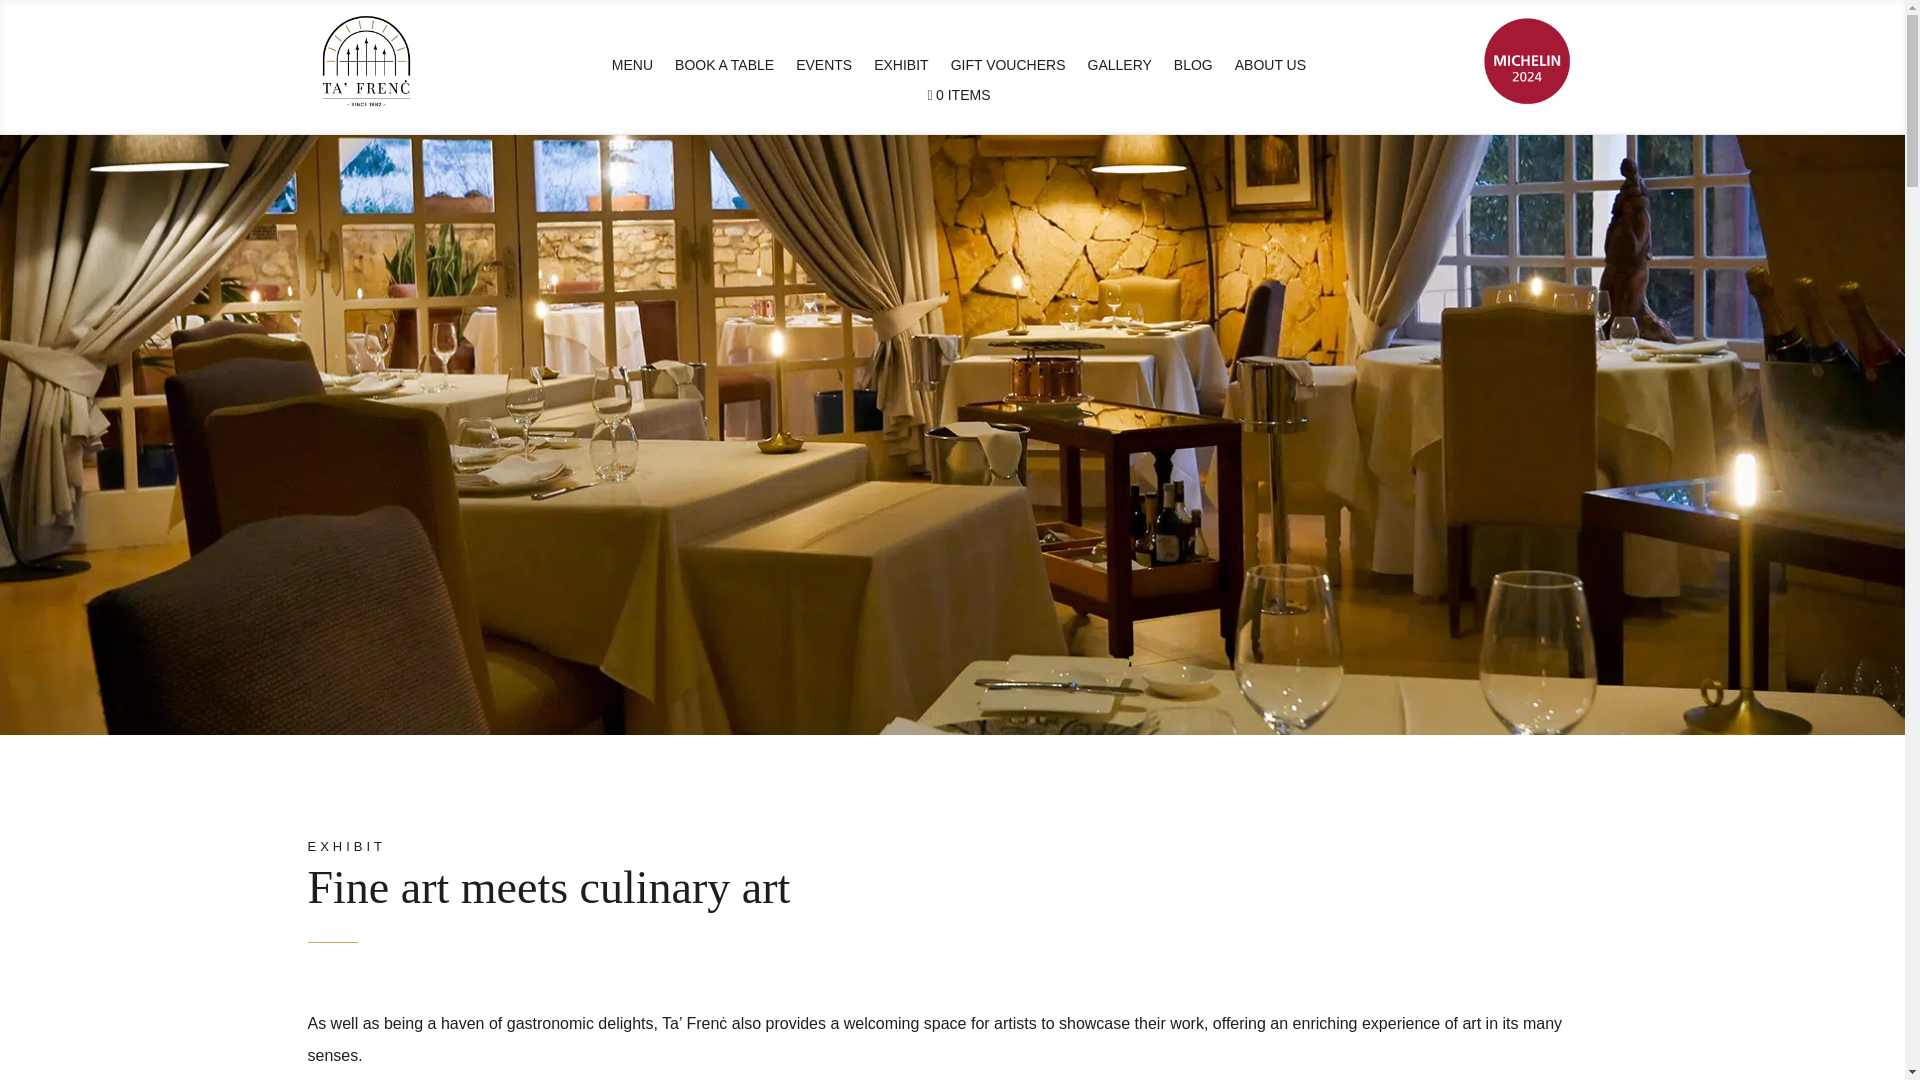 The height and width of the screenshot is (1080, 1920). Describe the element at coordinates (724, 68) in the screenshot. I see `BOOK A TABLE` at that location.